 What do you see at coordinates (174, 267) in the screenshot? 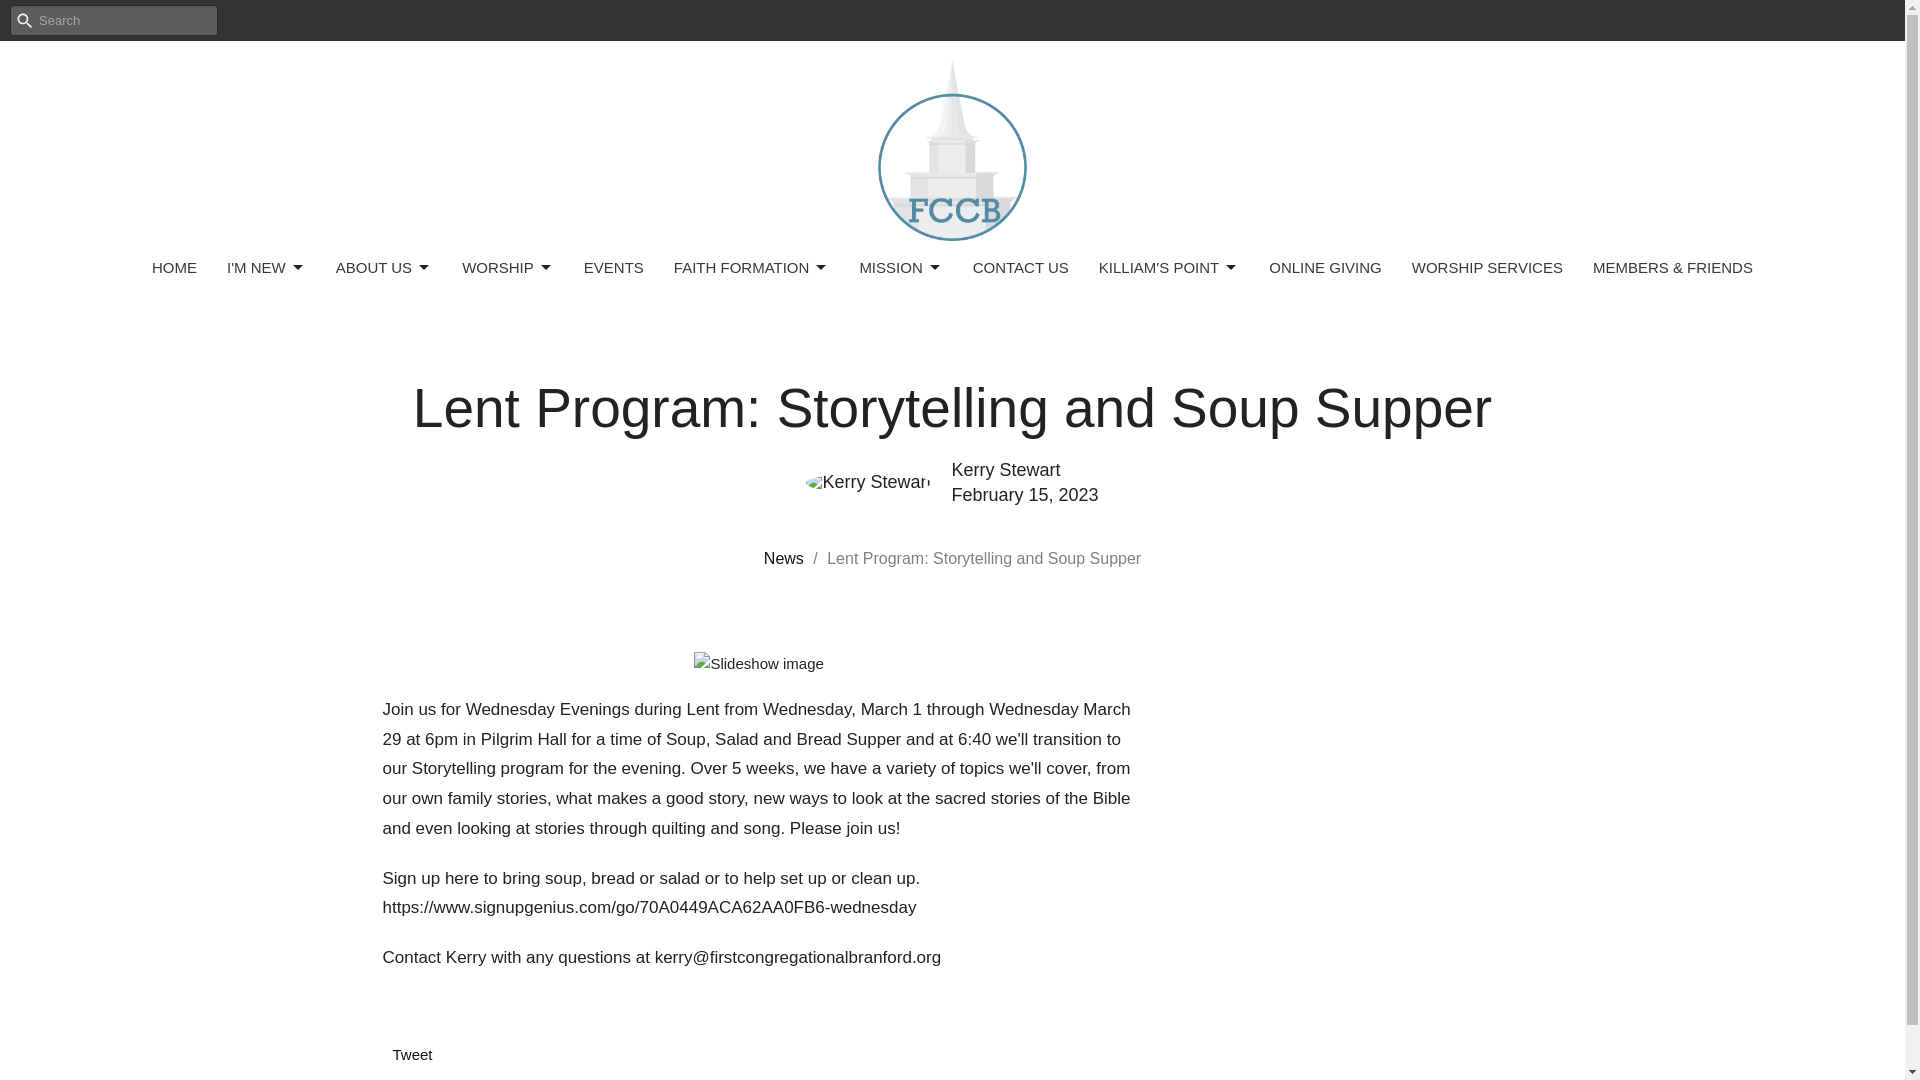
I see `HOME` at bounding box center [174, 267].